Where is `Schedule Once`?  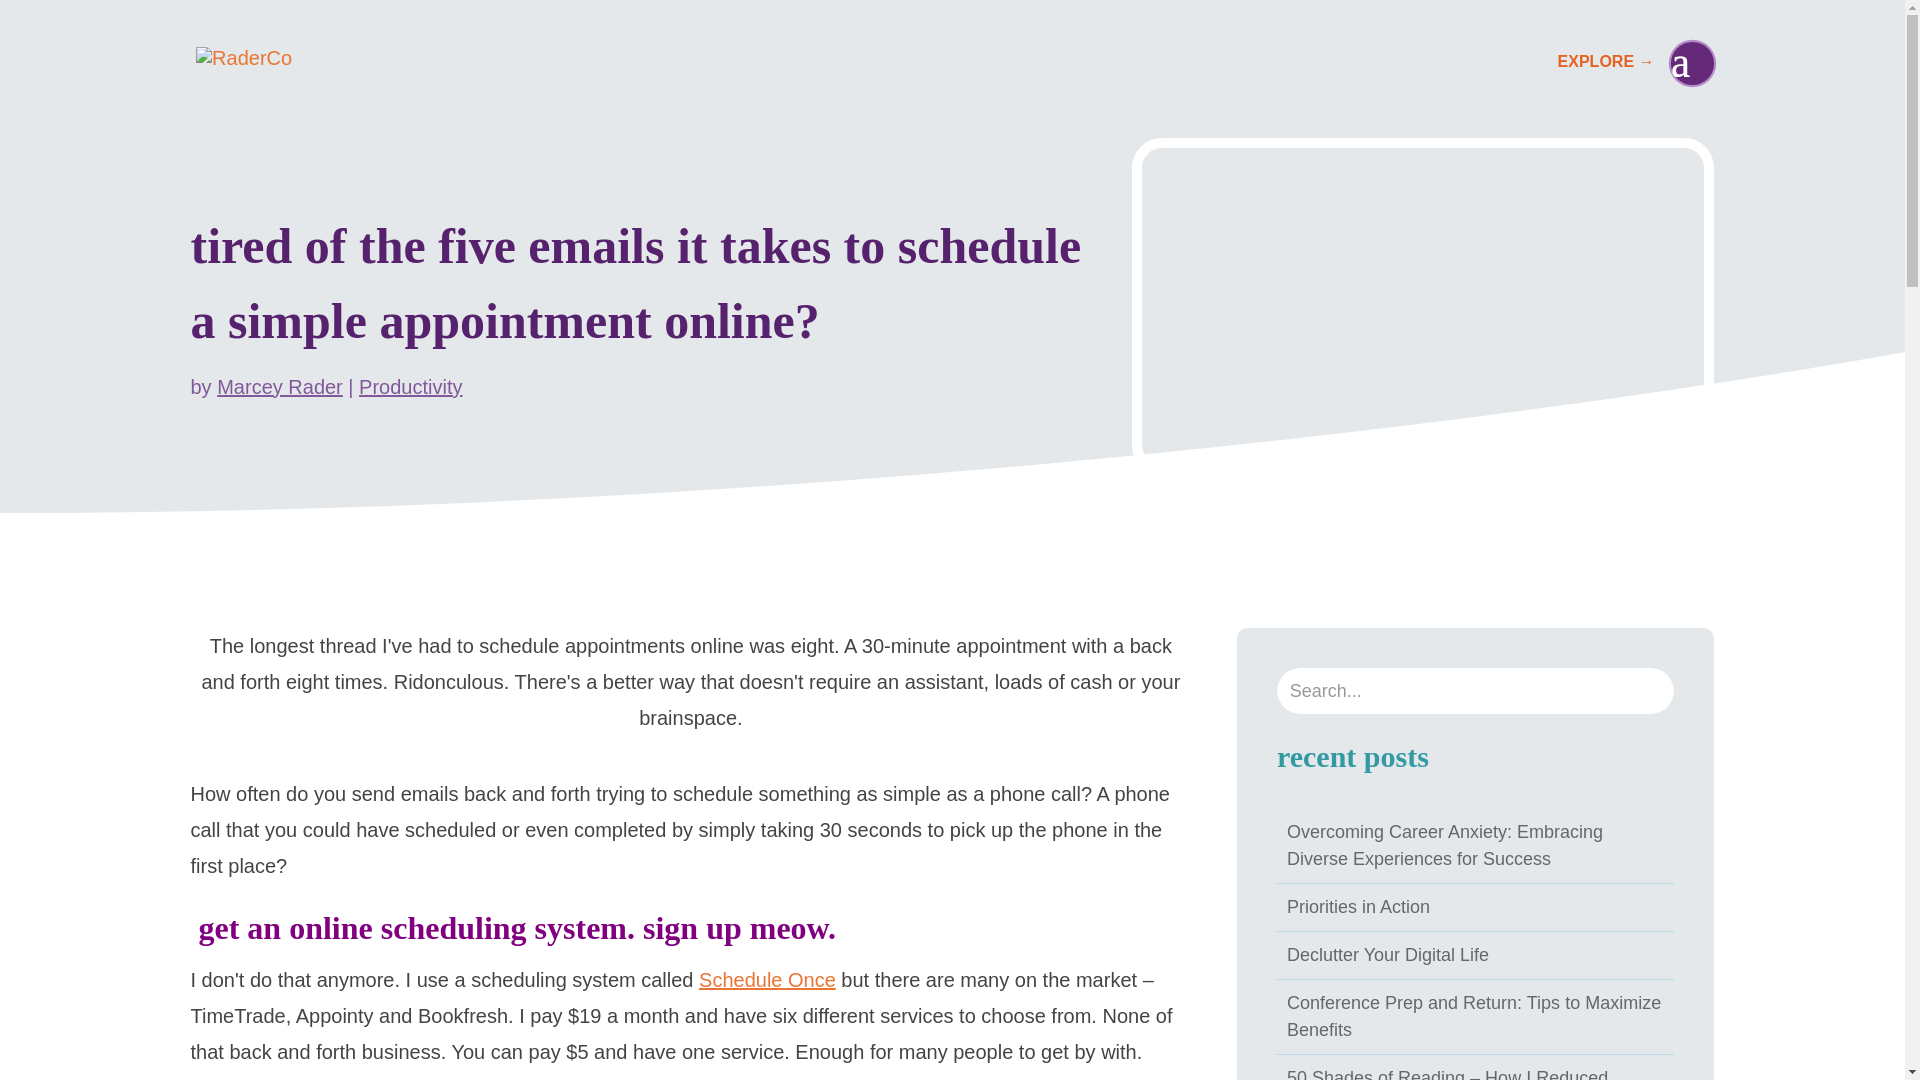
Schedule Once is located at coordinates (766, 980).